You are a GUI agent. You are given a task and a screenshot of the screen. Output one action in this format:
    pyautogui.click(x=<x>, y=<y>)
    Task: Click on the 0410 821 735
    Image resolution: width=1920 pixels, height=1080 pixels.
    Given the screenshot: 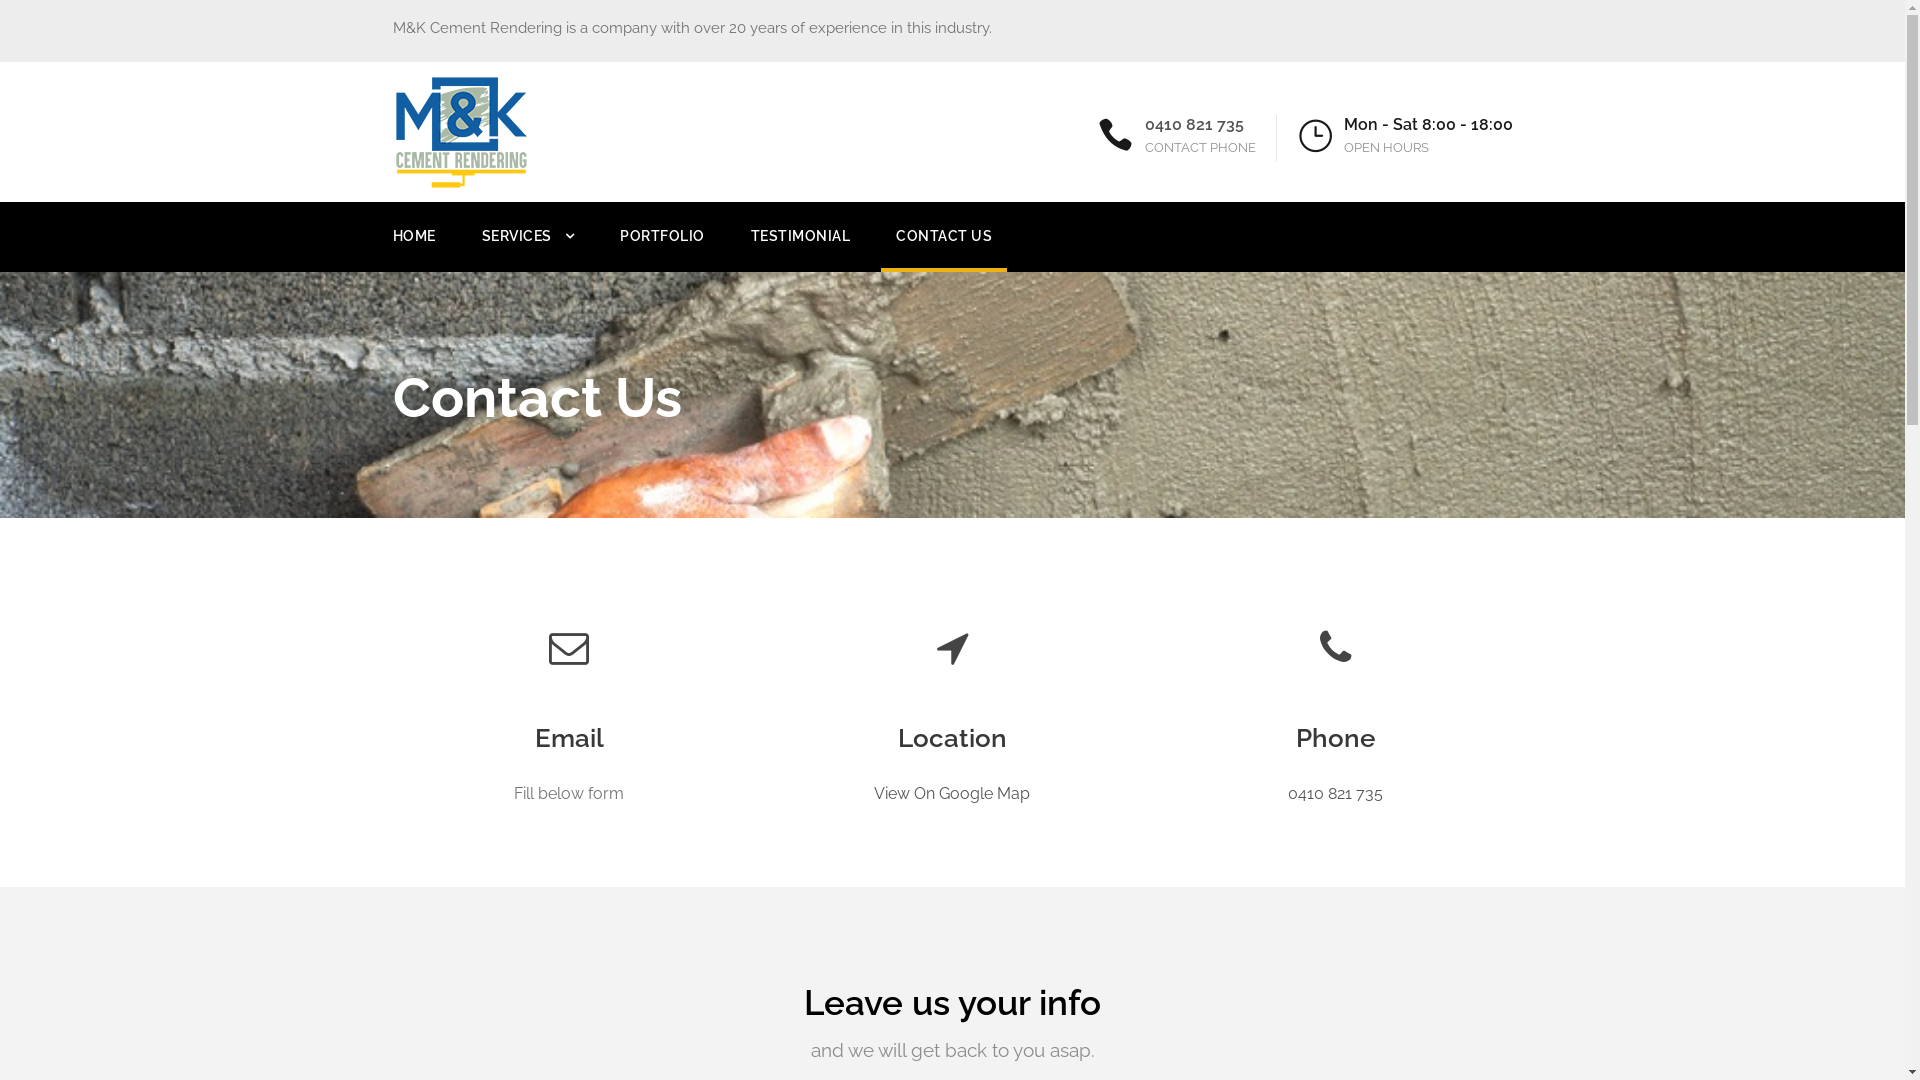 What is the action you would take?
    pyautogui.click(x=1336, y=794)
    